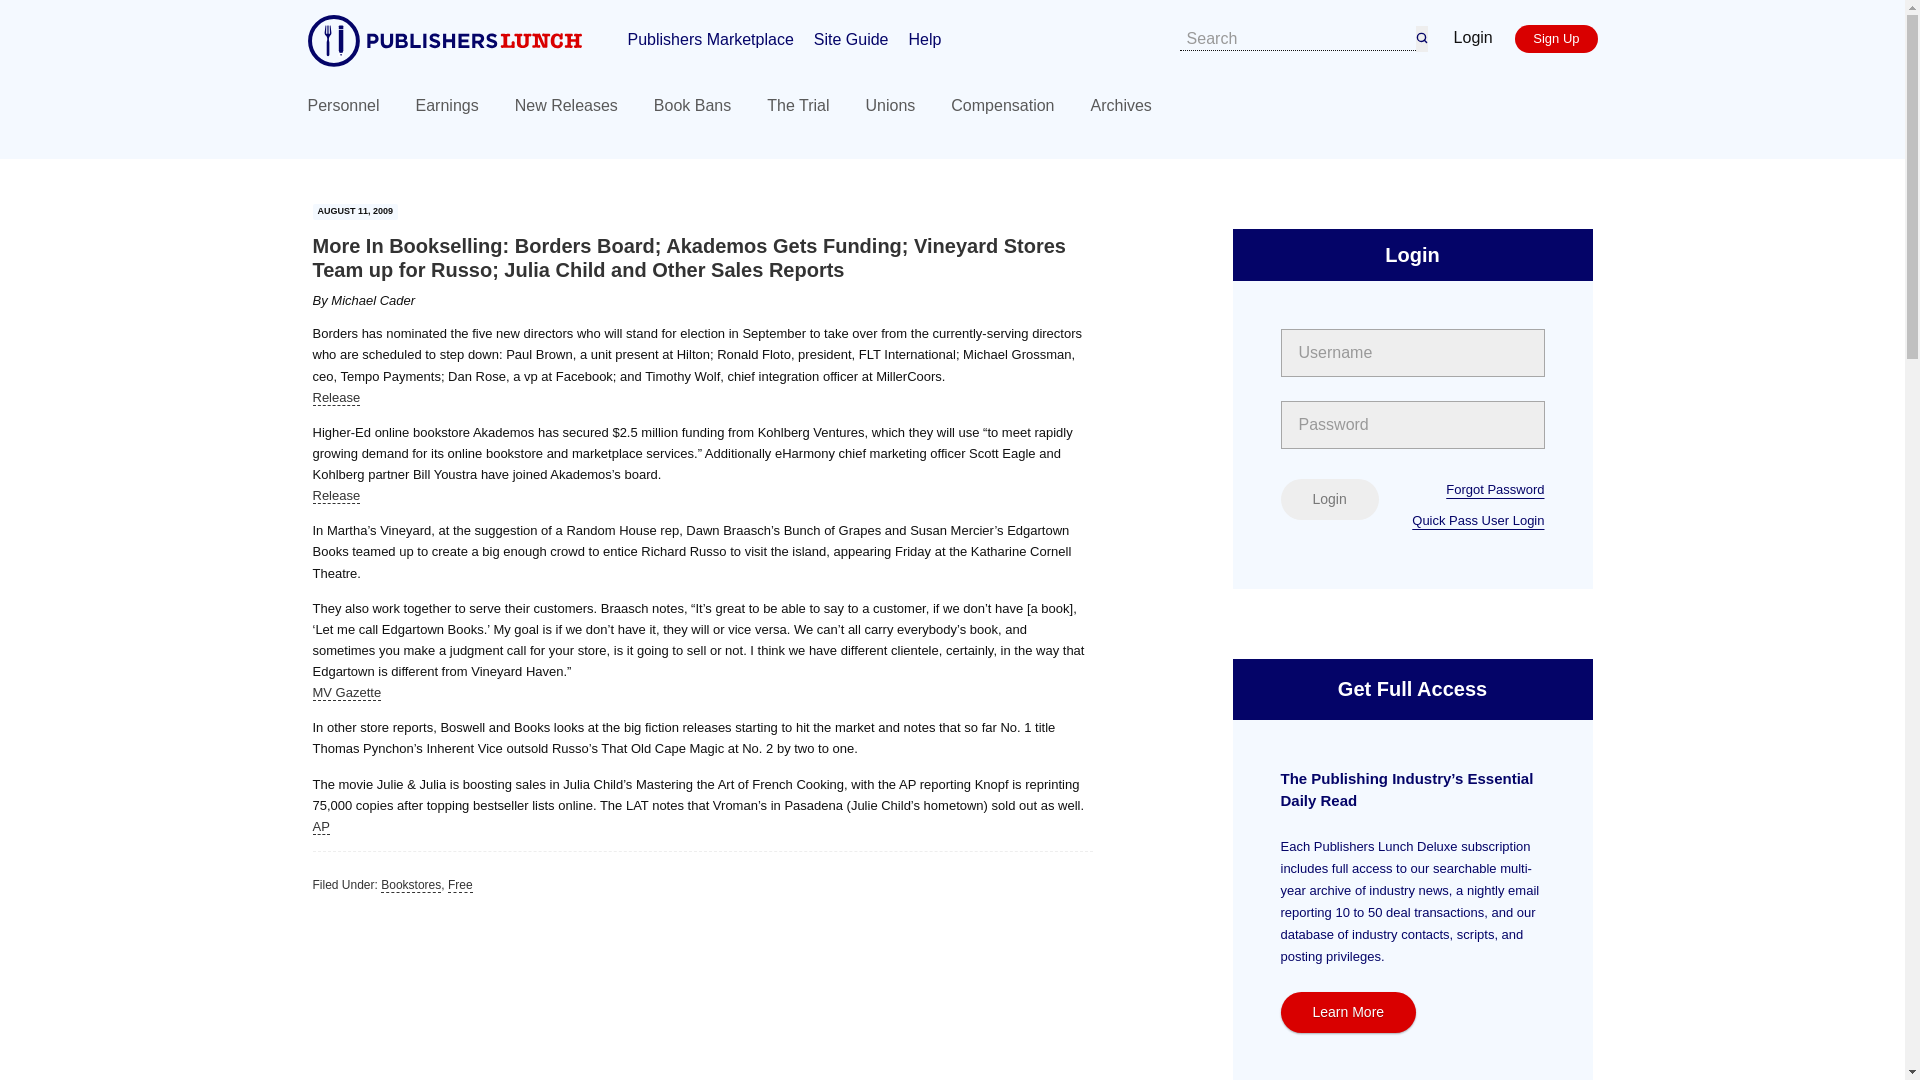  What do you see at coordinates (1348, 1012) in the screenshot?
I see `Learn More` at bounding box center [1348, 1012].